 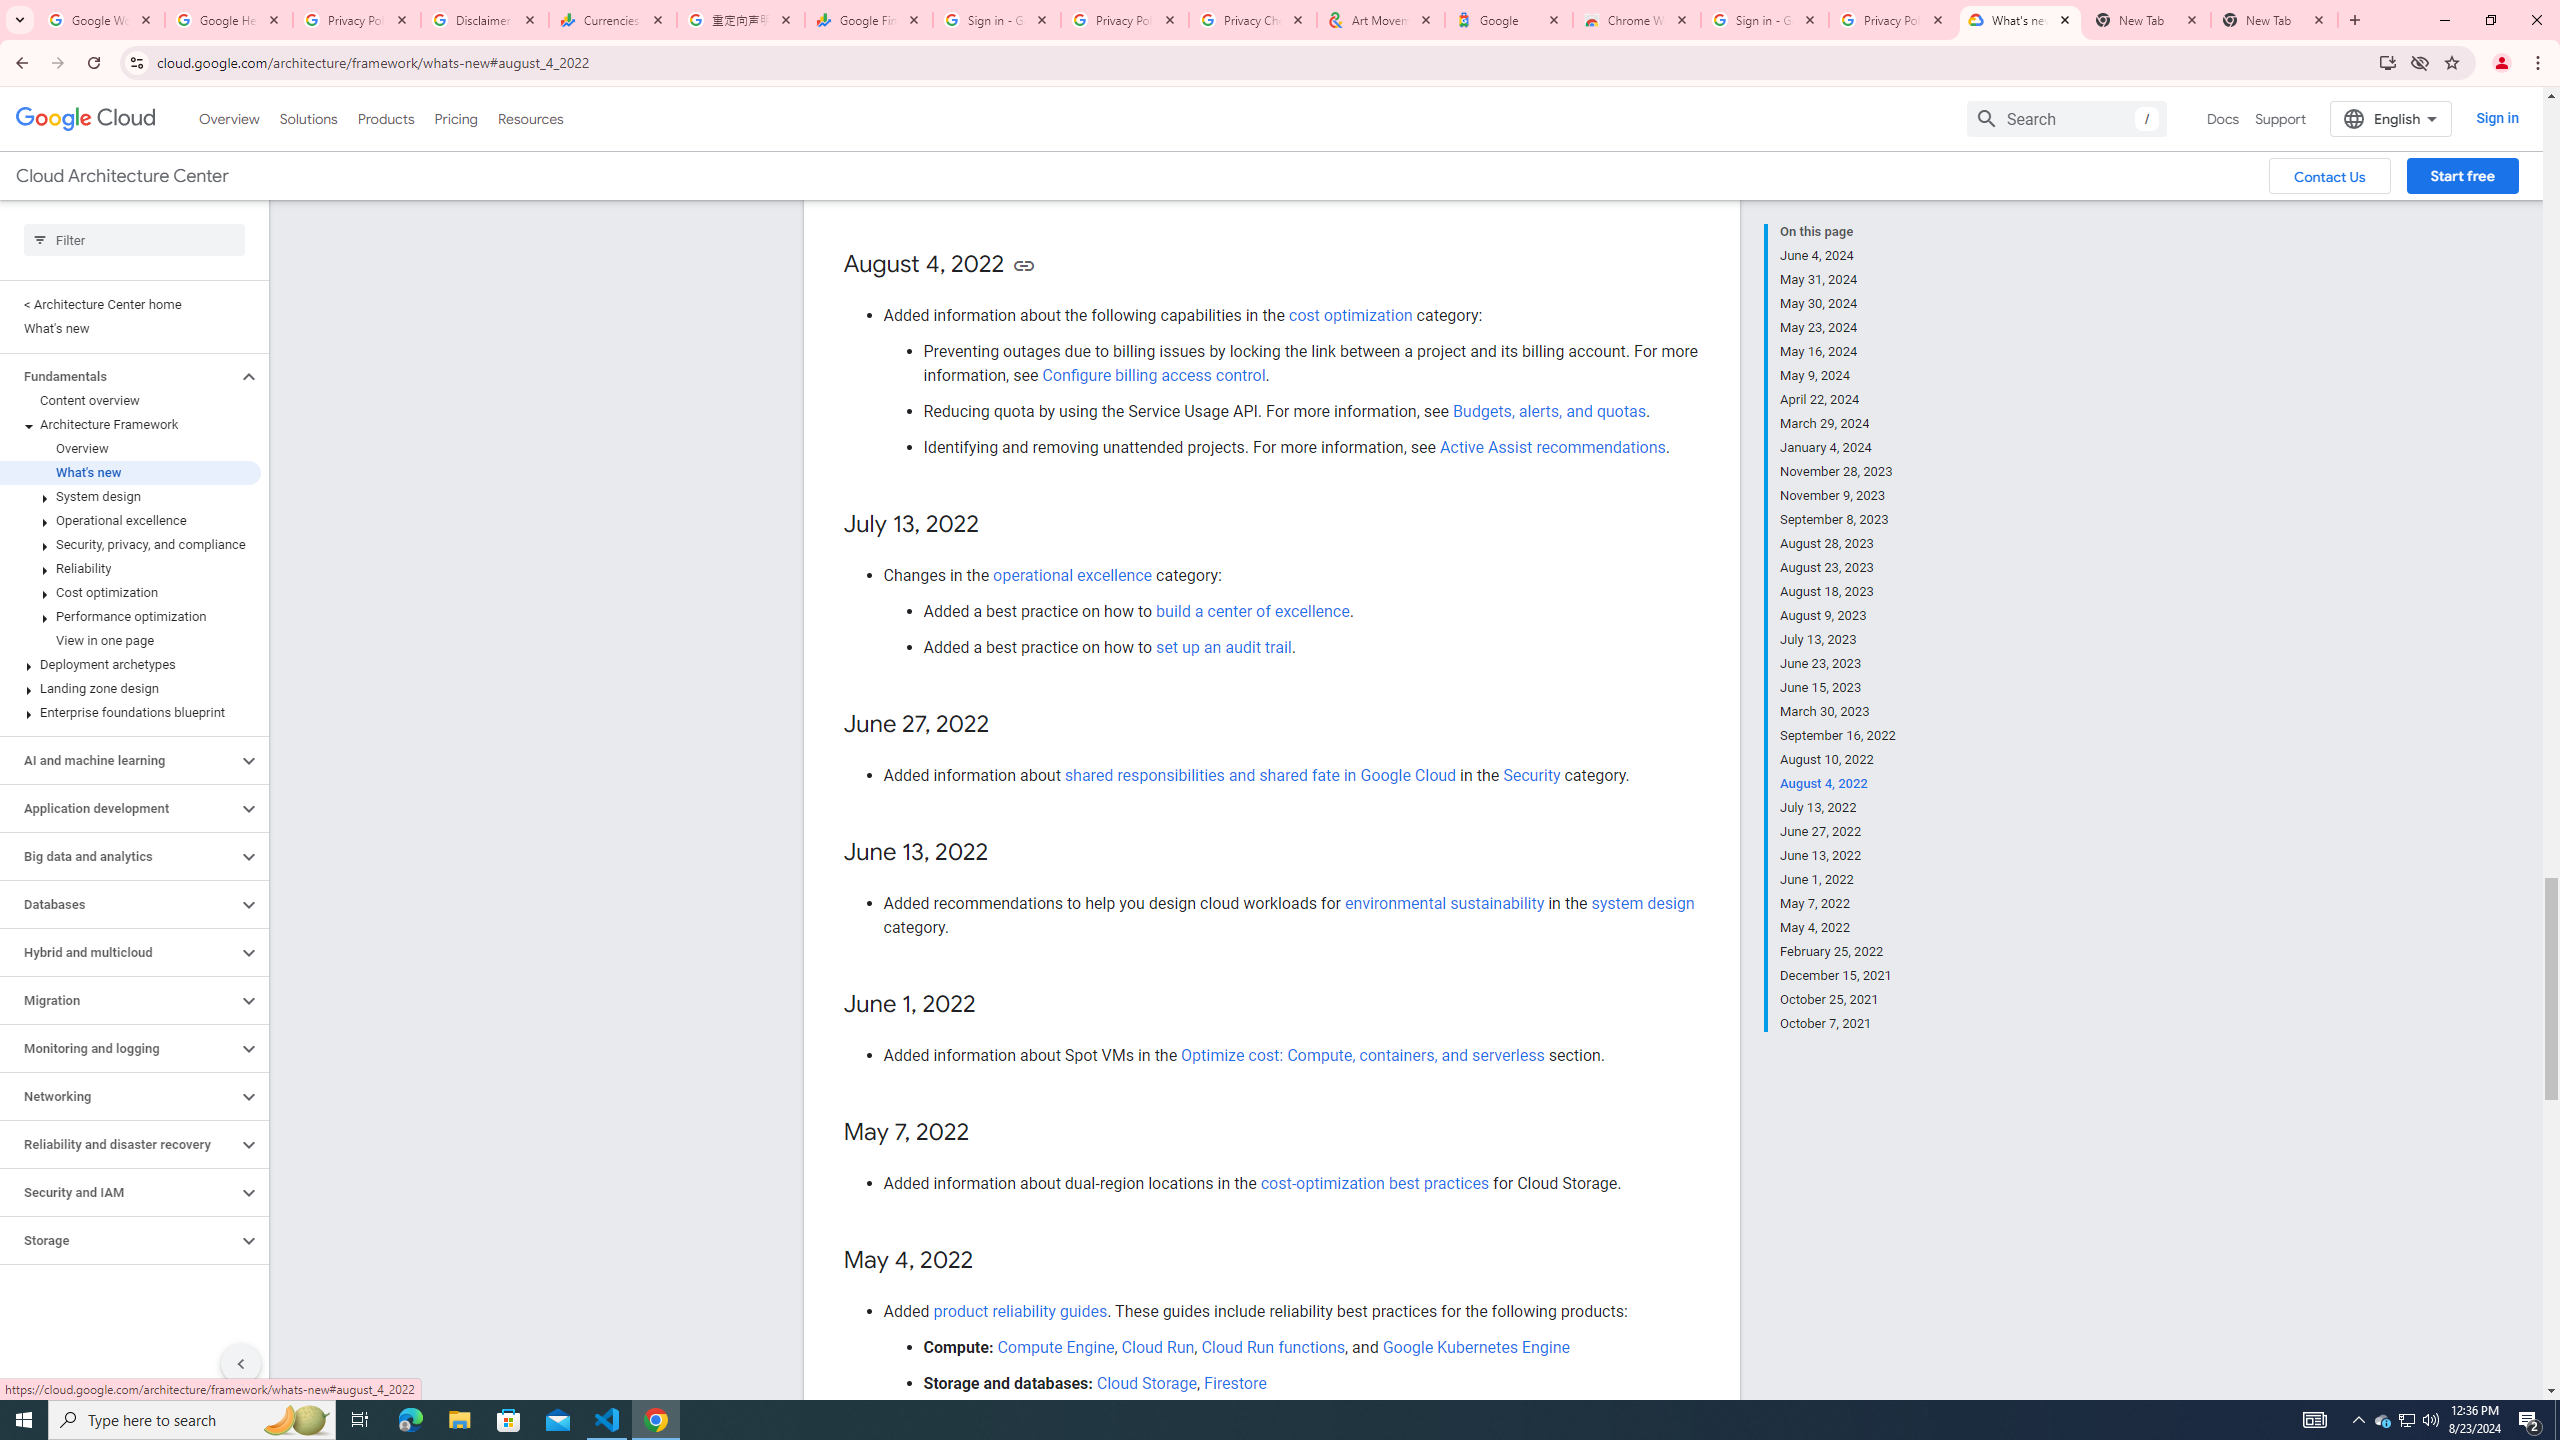 What do you see at coordinates (130, 496) in the screenshot?
I see `System design` at bounding box center [130, 496].